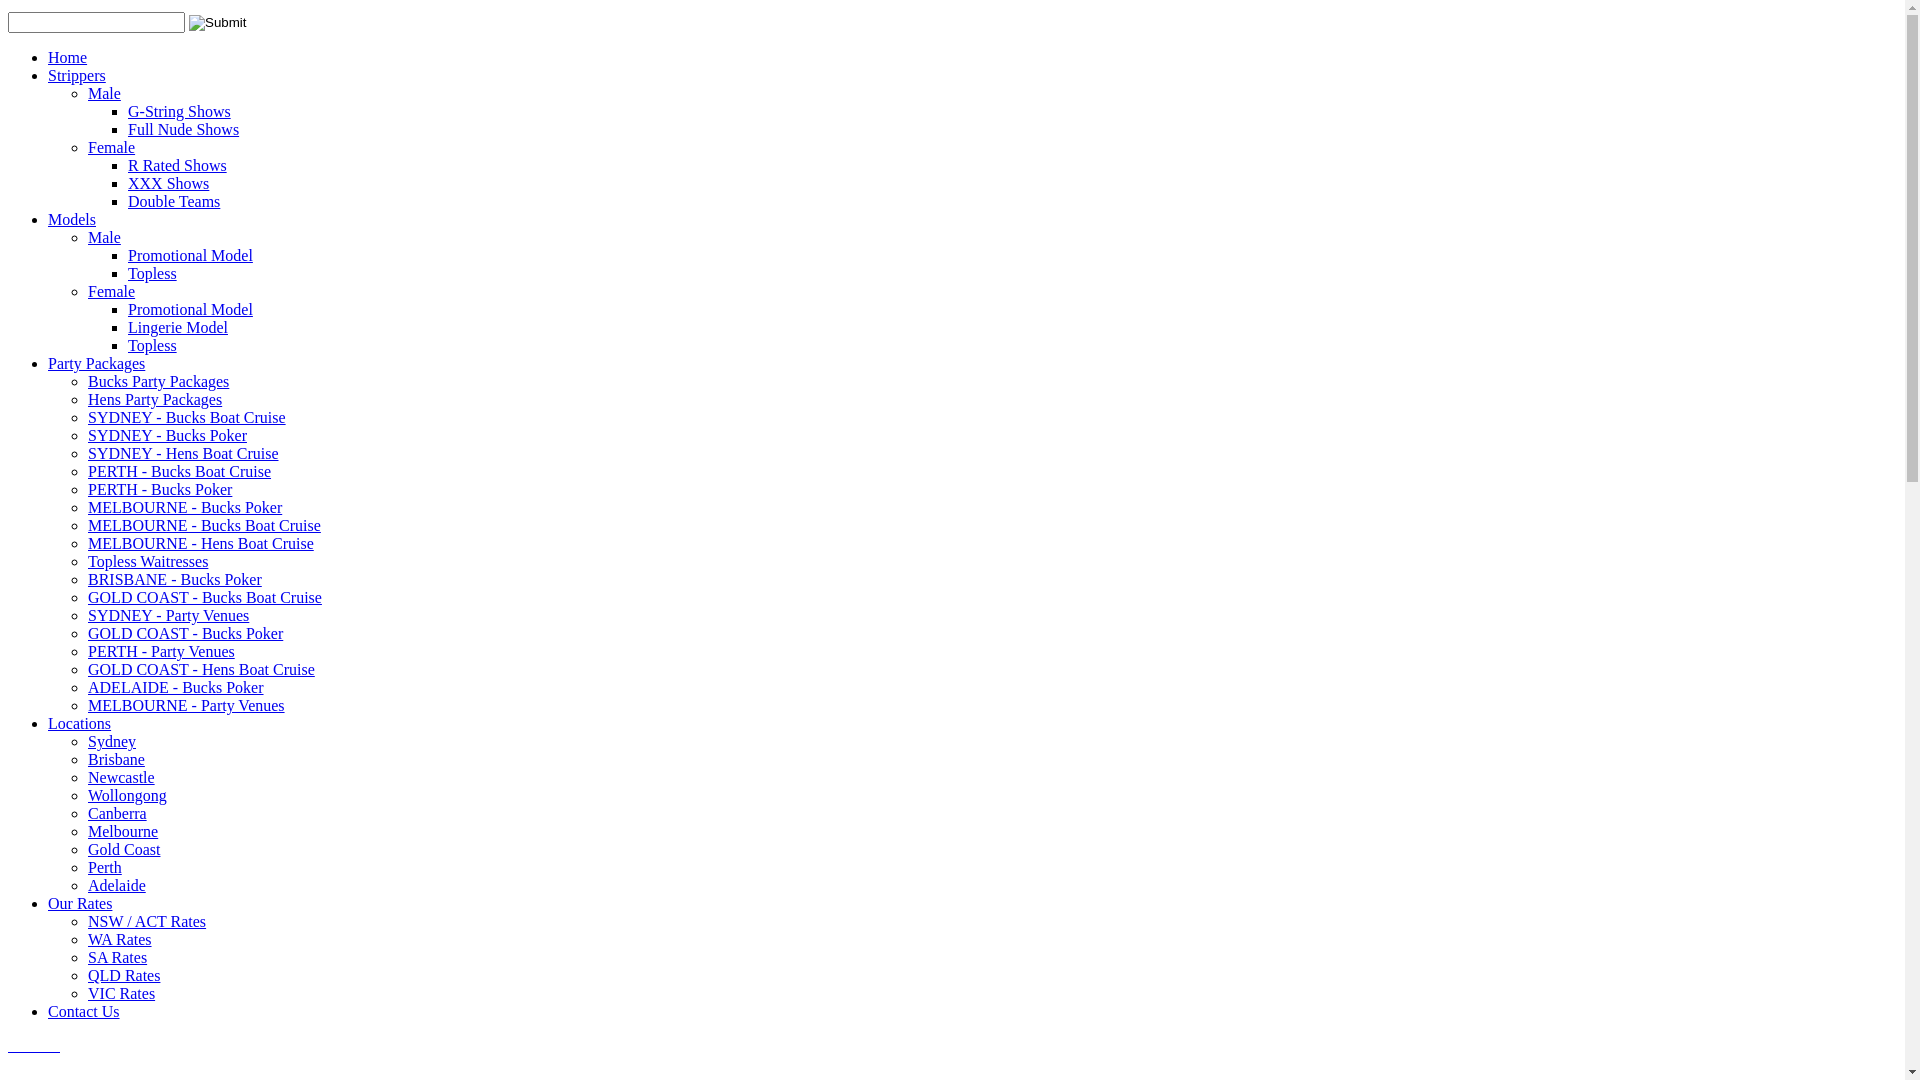 This screenshot has width=1920, height=1080. Describe the element at coordinates (201, 544) in the screenshot. I see `MELBOURNE - Hens Boat Cruise` at that location.